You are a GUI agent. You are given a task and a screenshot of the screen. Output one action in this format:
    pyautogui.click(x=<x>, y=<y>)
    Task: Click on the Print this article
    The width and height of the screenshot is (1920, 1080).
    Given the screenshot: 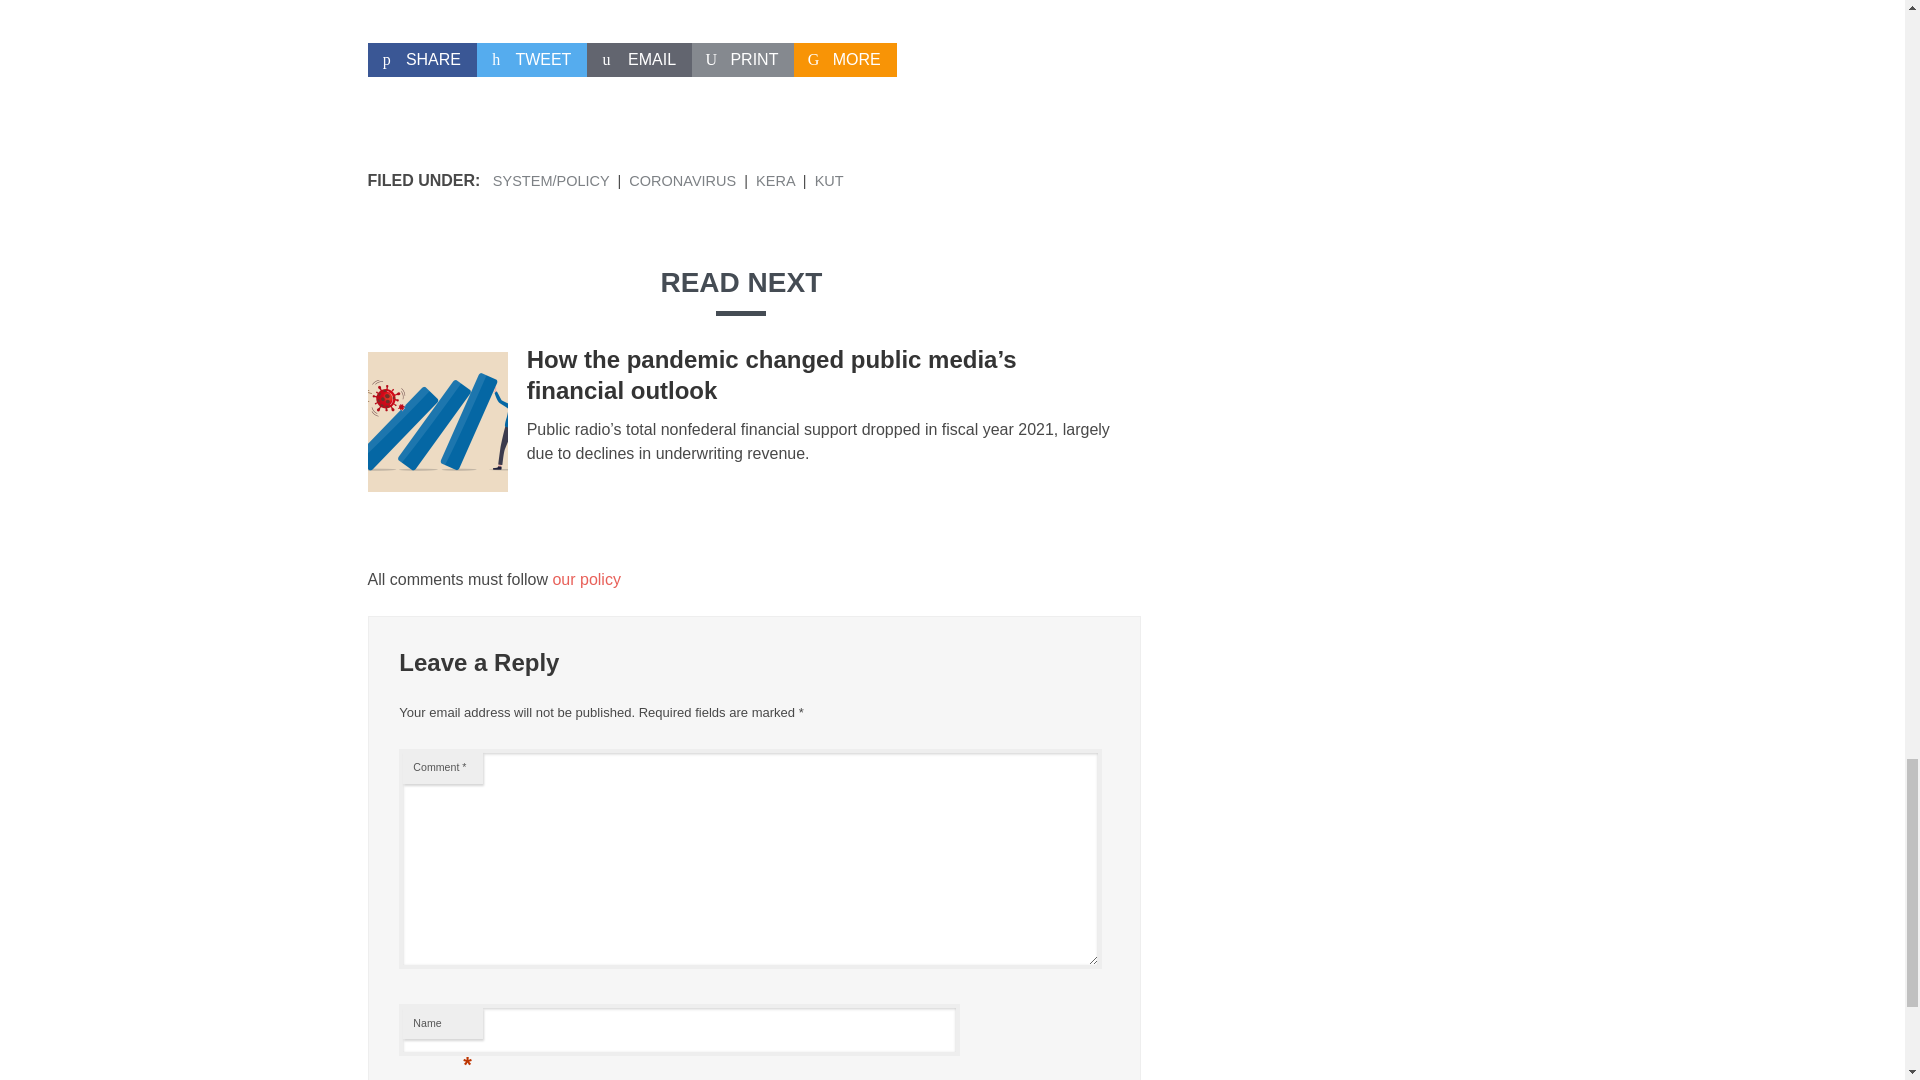 What is the action you would take?
    pyautogui.click(x=742, y=60)
    